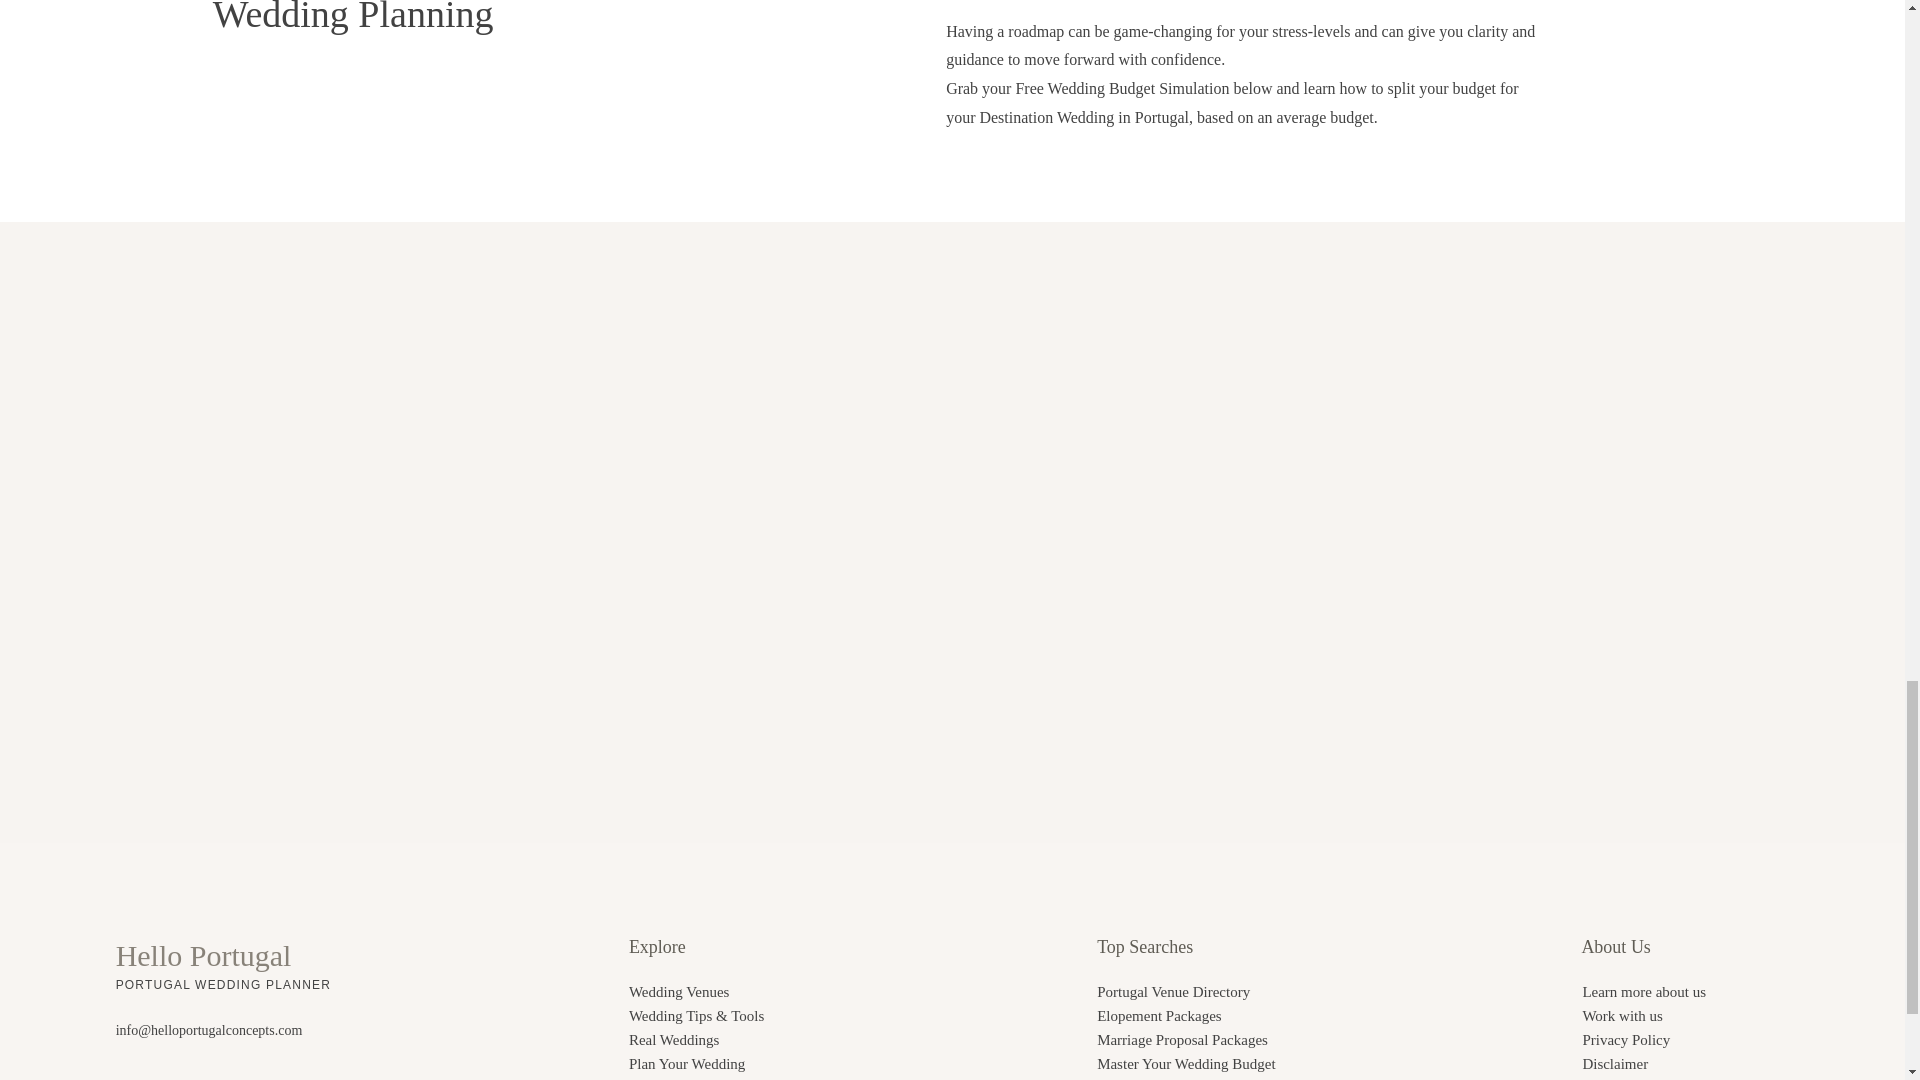  Describe the element at coordinates (674, 1040) in the screenshot. I see `Real Weddings` at that location.